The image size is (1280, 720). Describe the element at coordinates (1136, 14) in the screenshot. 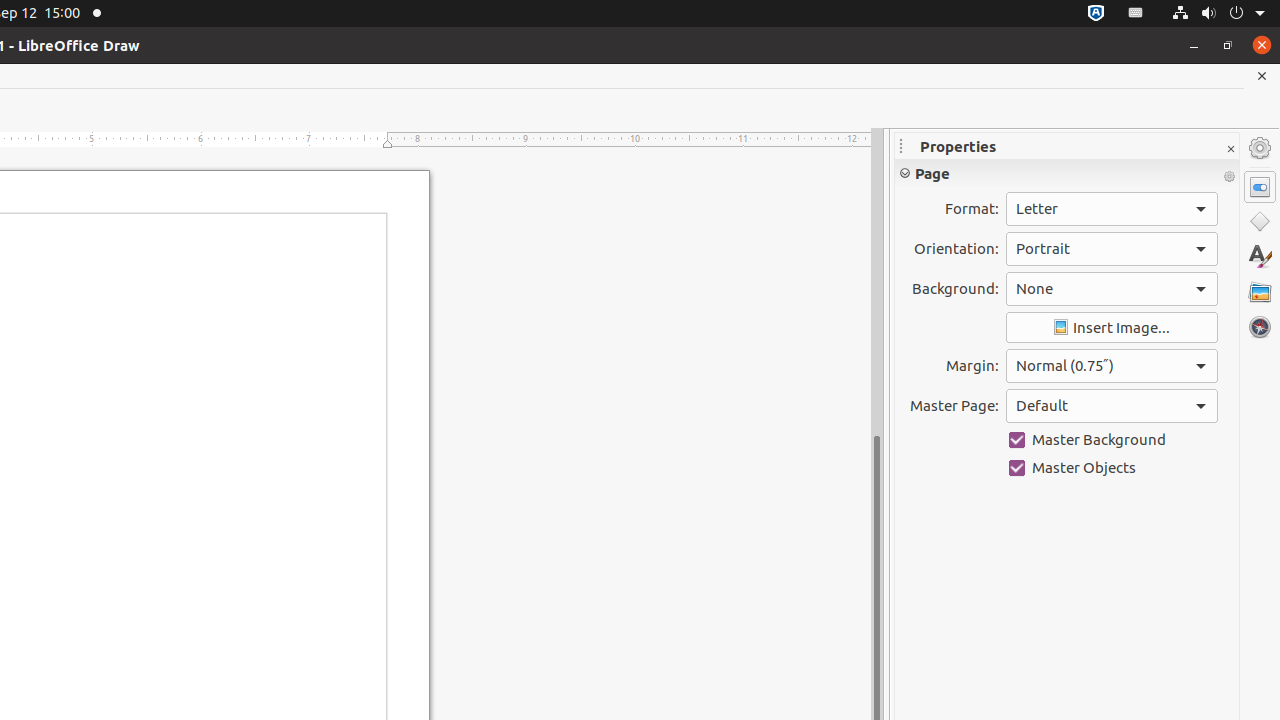

I see `:1.21/StatusNotifierItem` at that location.